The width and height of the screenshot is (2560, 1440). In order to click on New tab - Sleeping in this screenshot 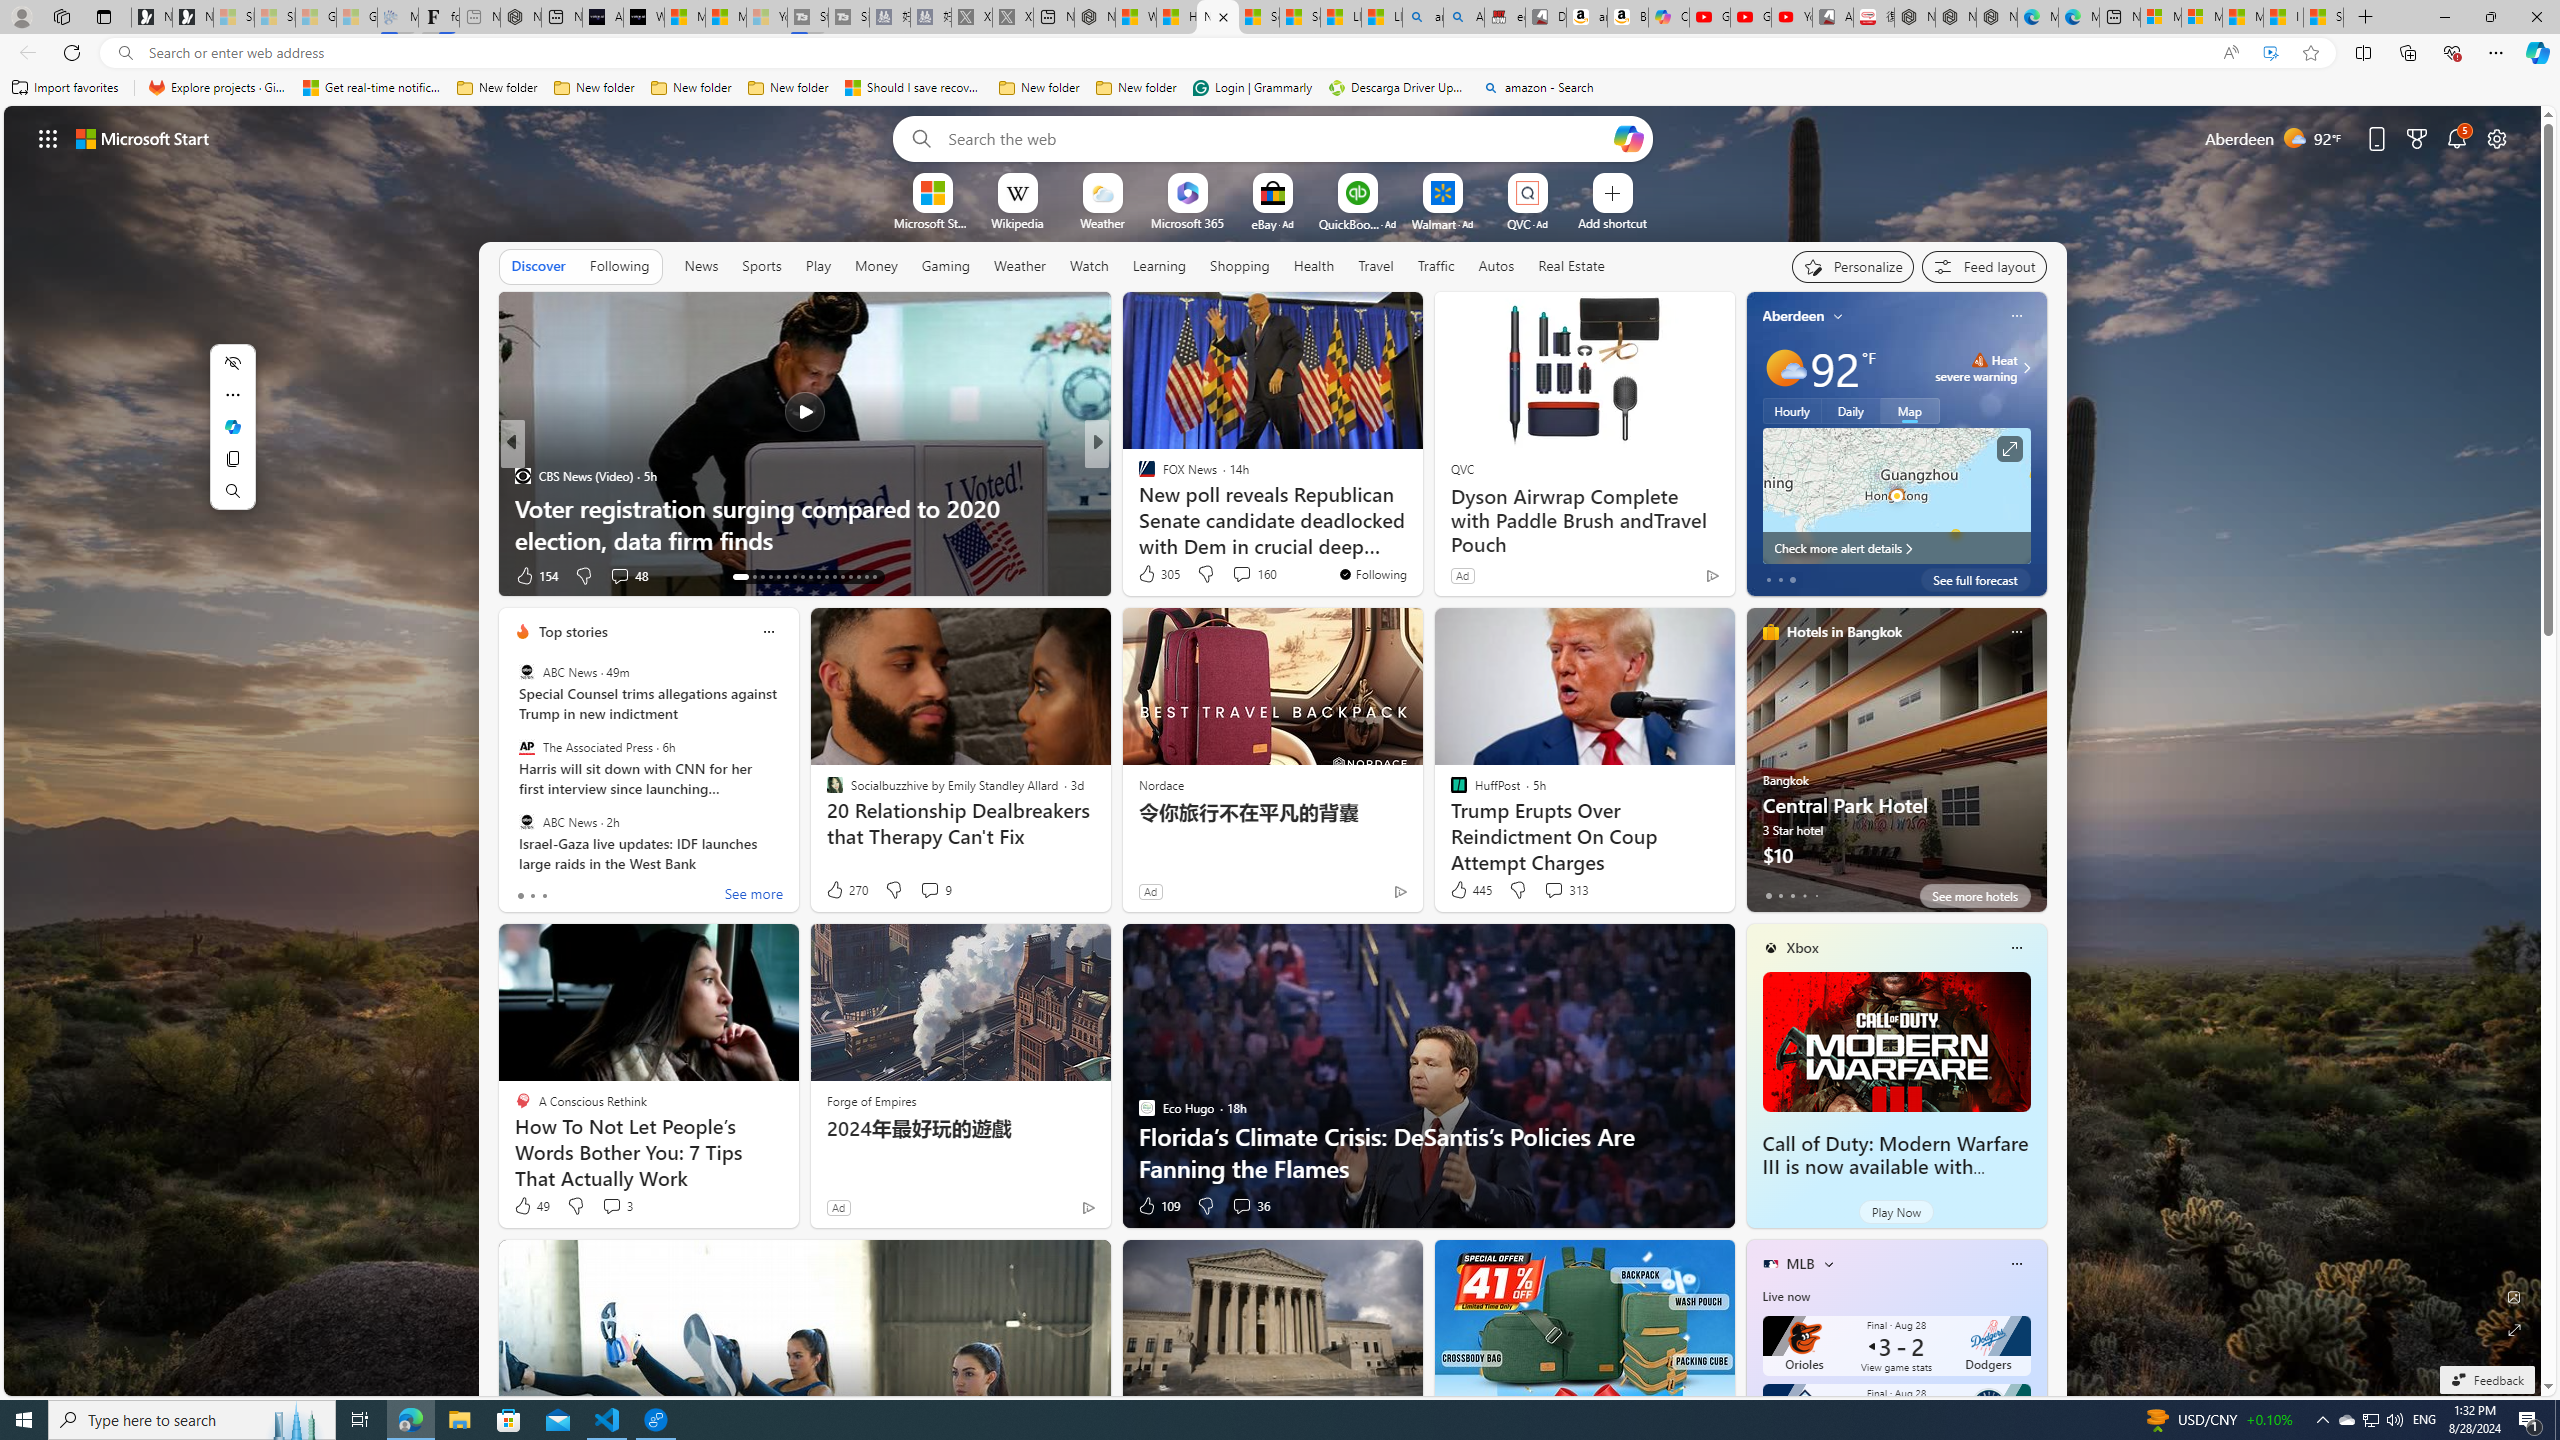, I will do `click(480, 17)`.